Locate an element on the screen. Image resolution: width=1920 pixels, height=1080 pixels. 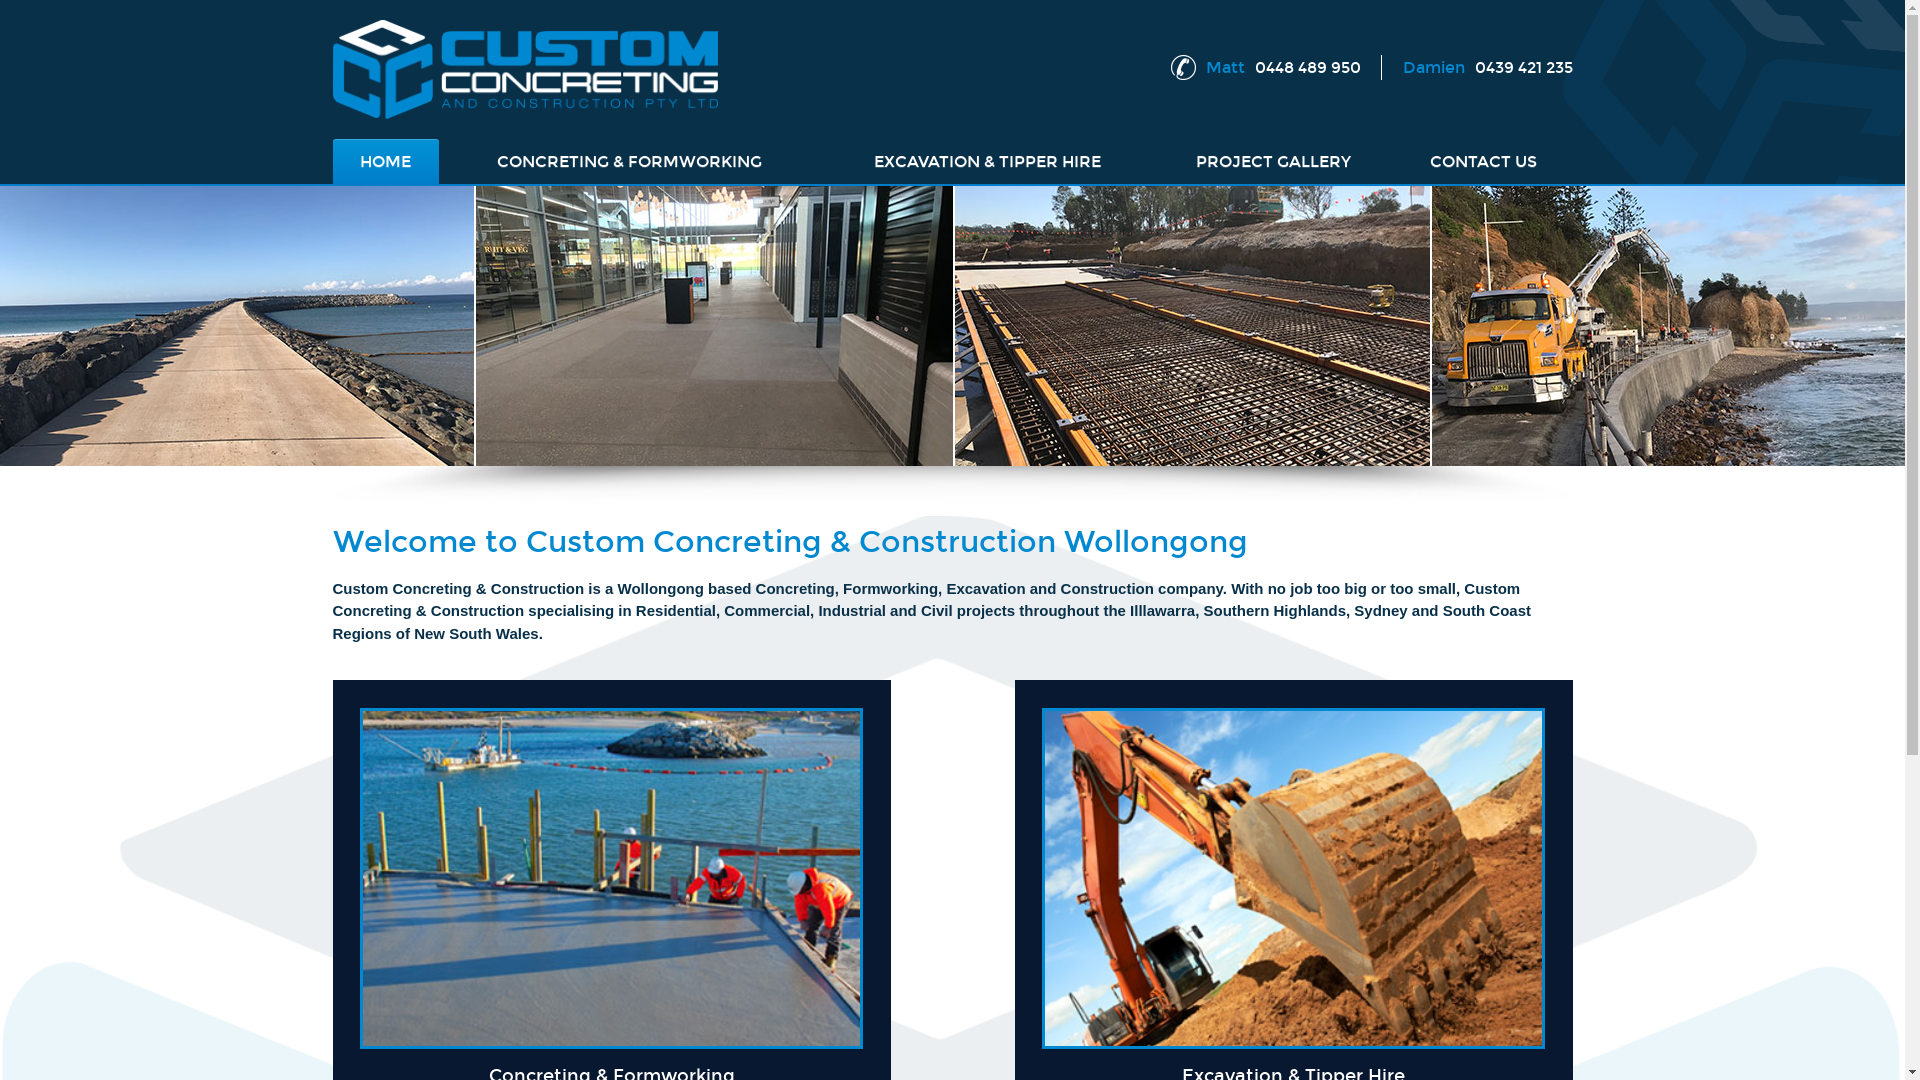
EXCAVATION & TIPPER HIRE is located at coordinates (988, 162).